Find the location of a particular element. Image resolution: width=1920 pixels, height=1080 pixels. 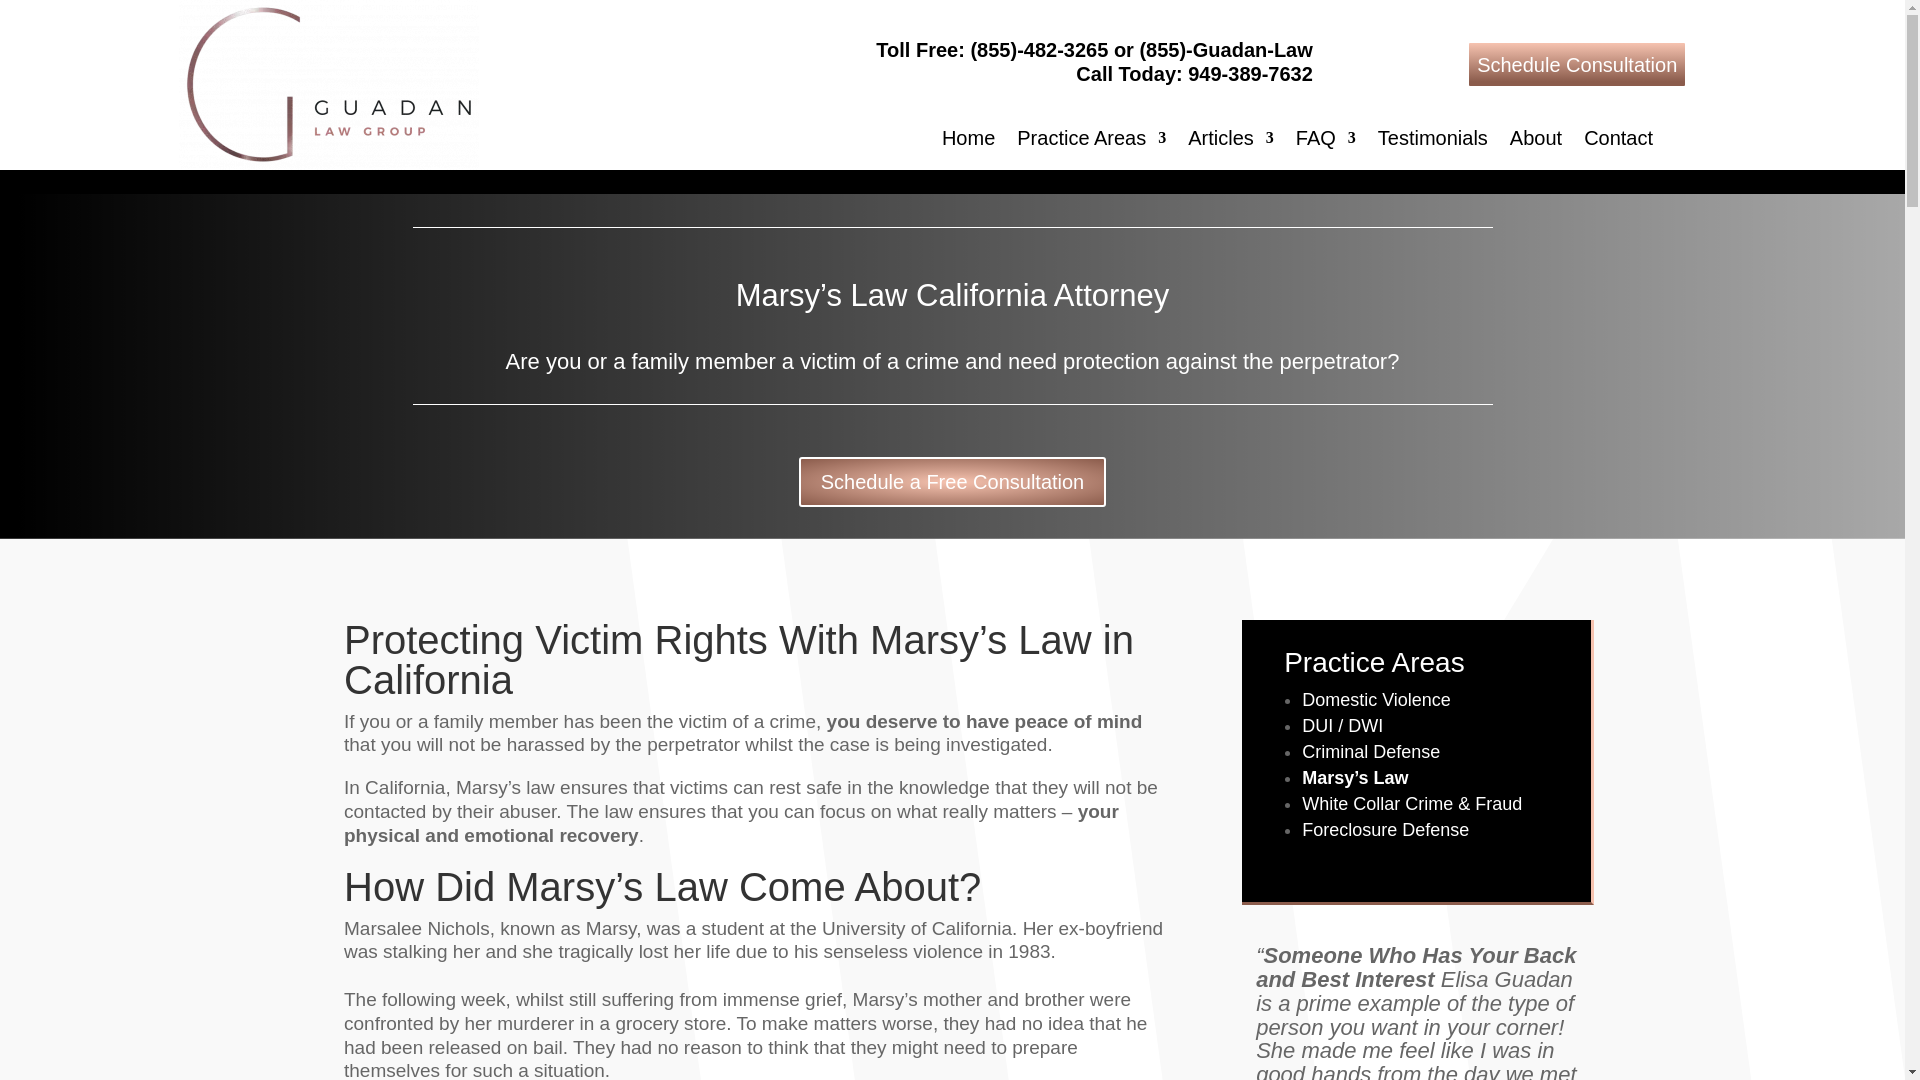

949-389-7632 is located at coordinates (1250, 74).